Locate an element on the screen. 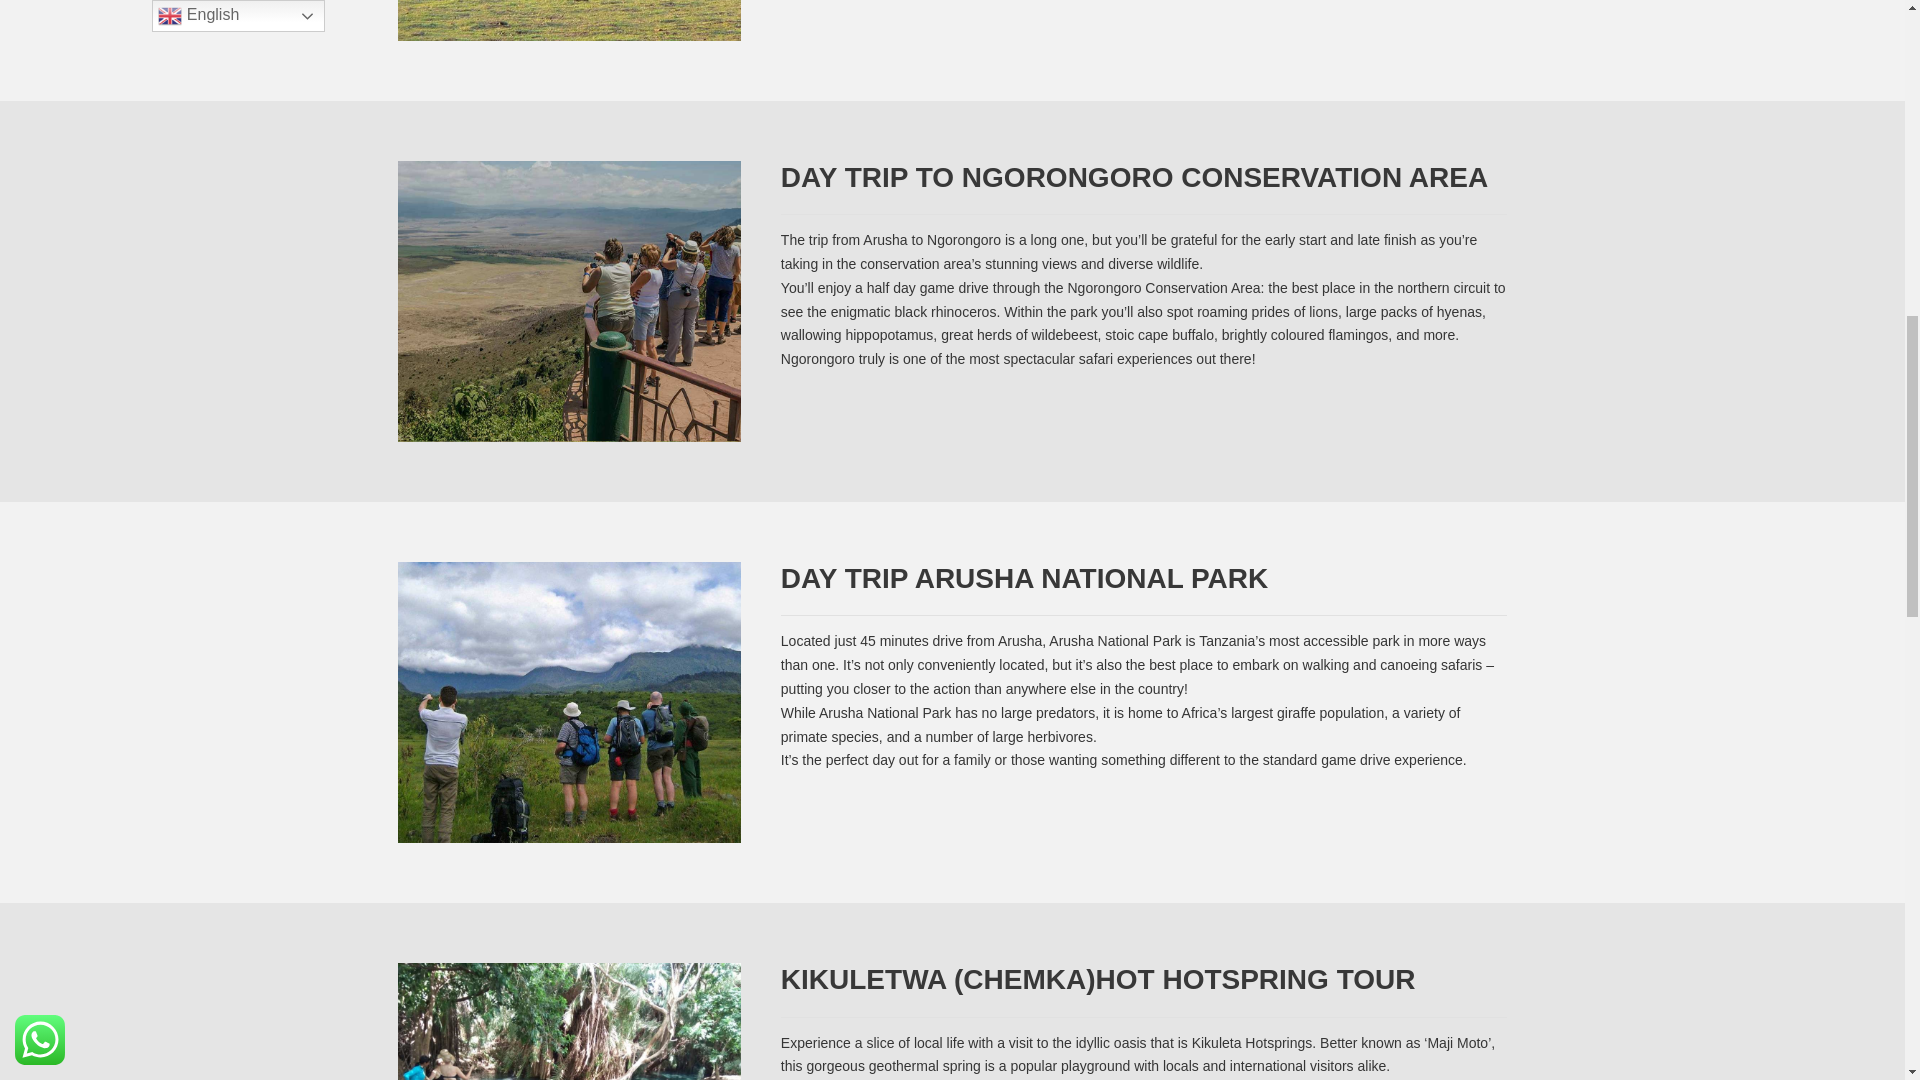  ONE-DAY-SAFARI-LAKE-MANYARA-NATIONAL-PARK is located at coordinates (569, 20).